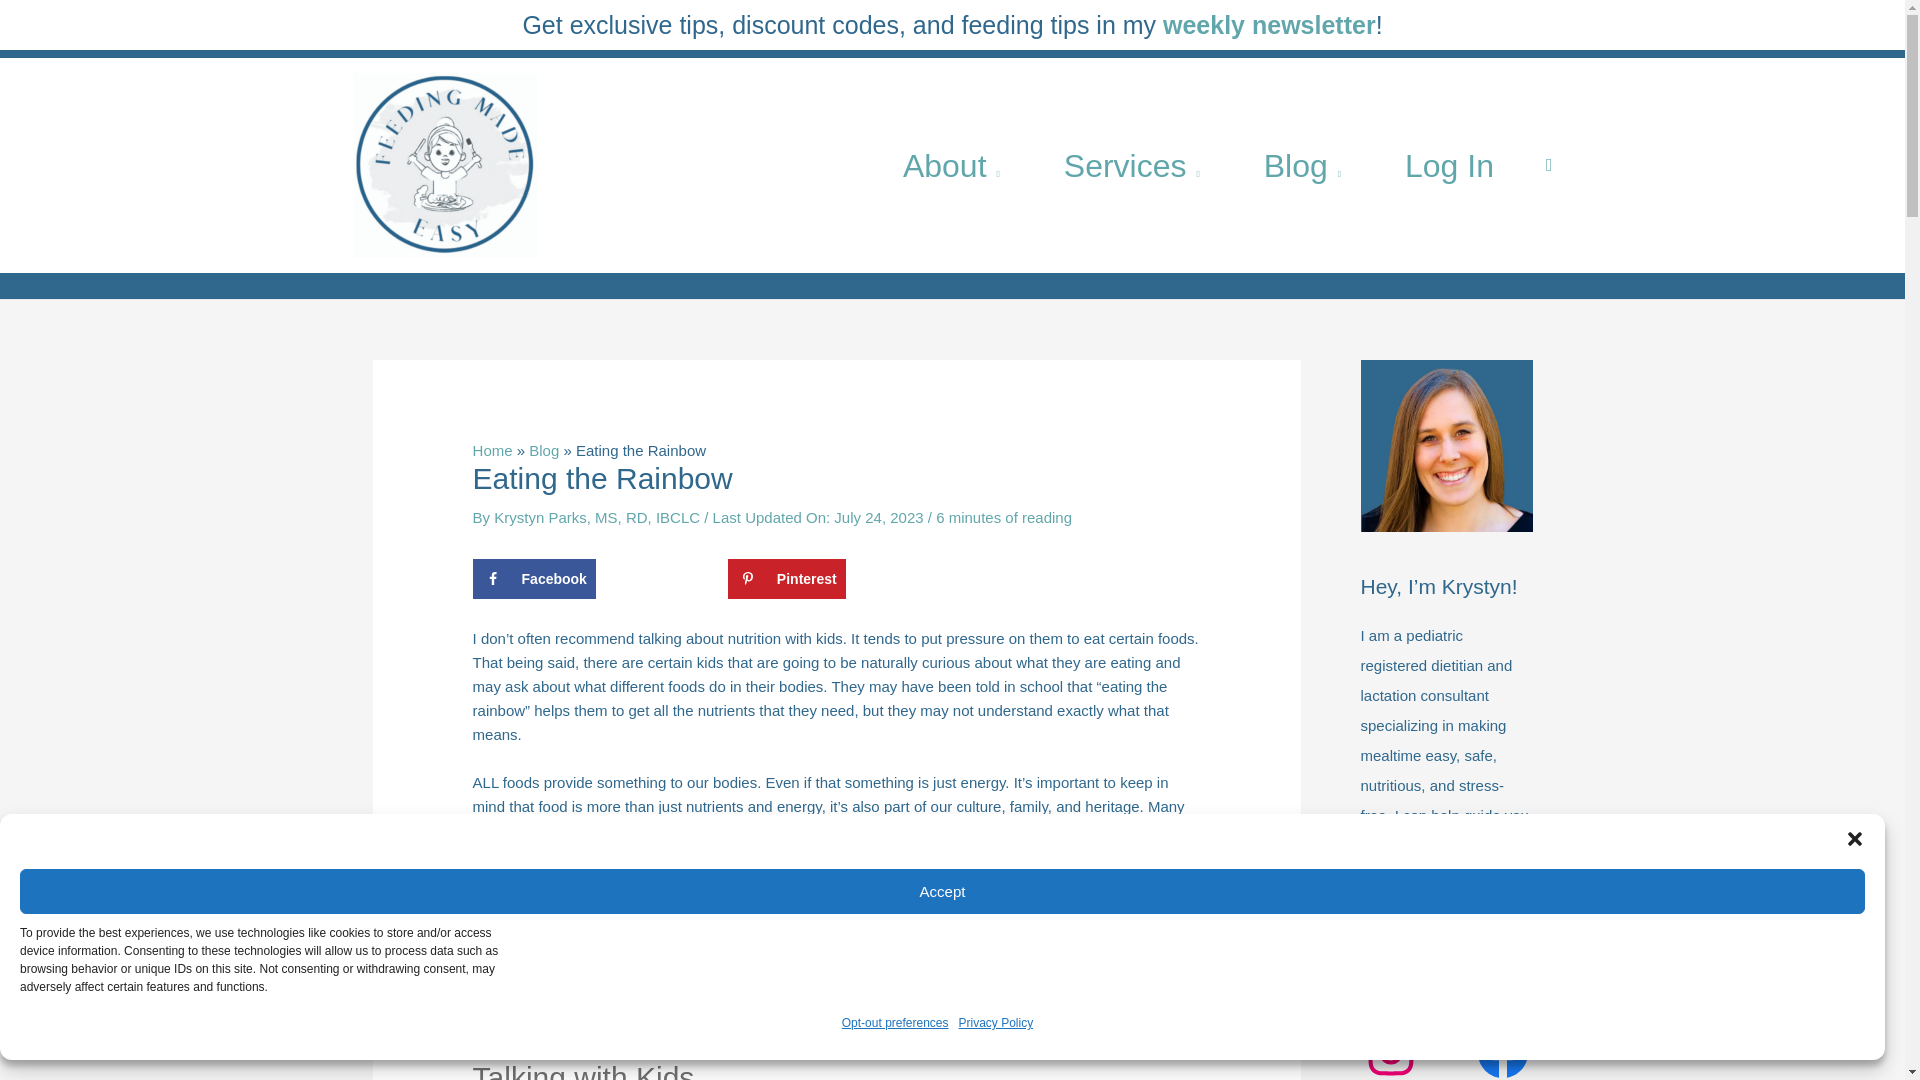 Image resolution: width=1920 pixels, height=1080 pixels. Describe the element at coordinates (1270, 24) in the screenshot. I see `weekly newsletter` at that location.